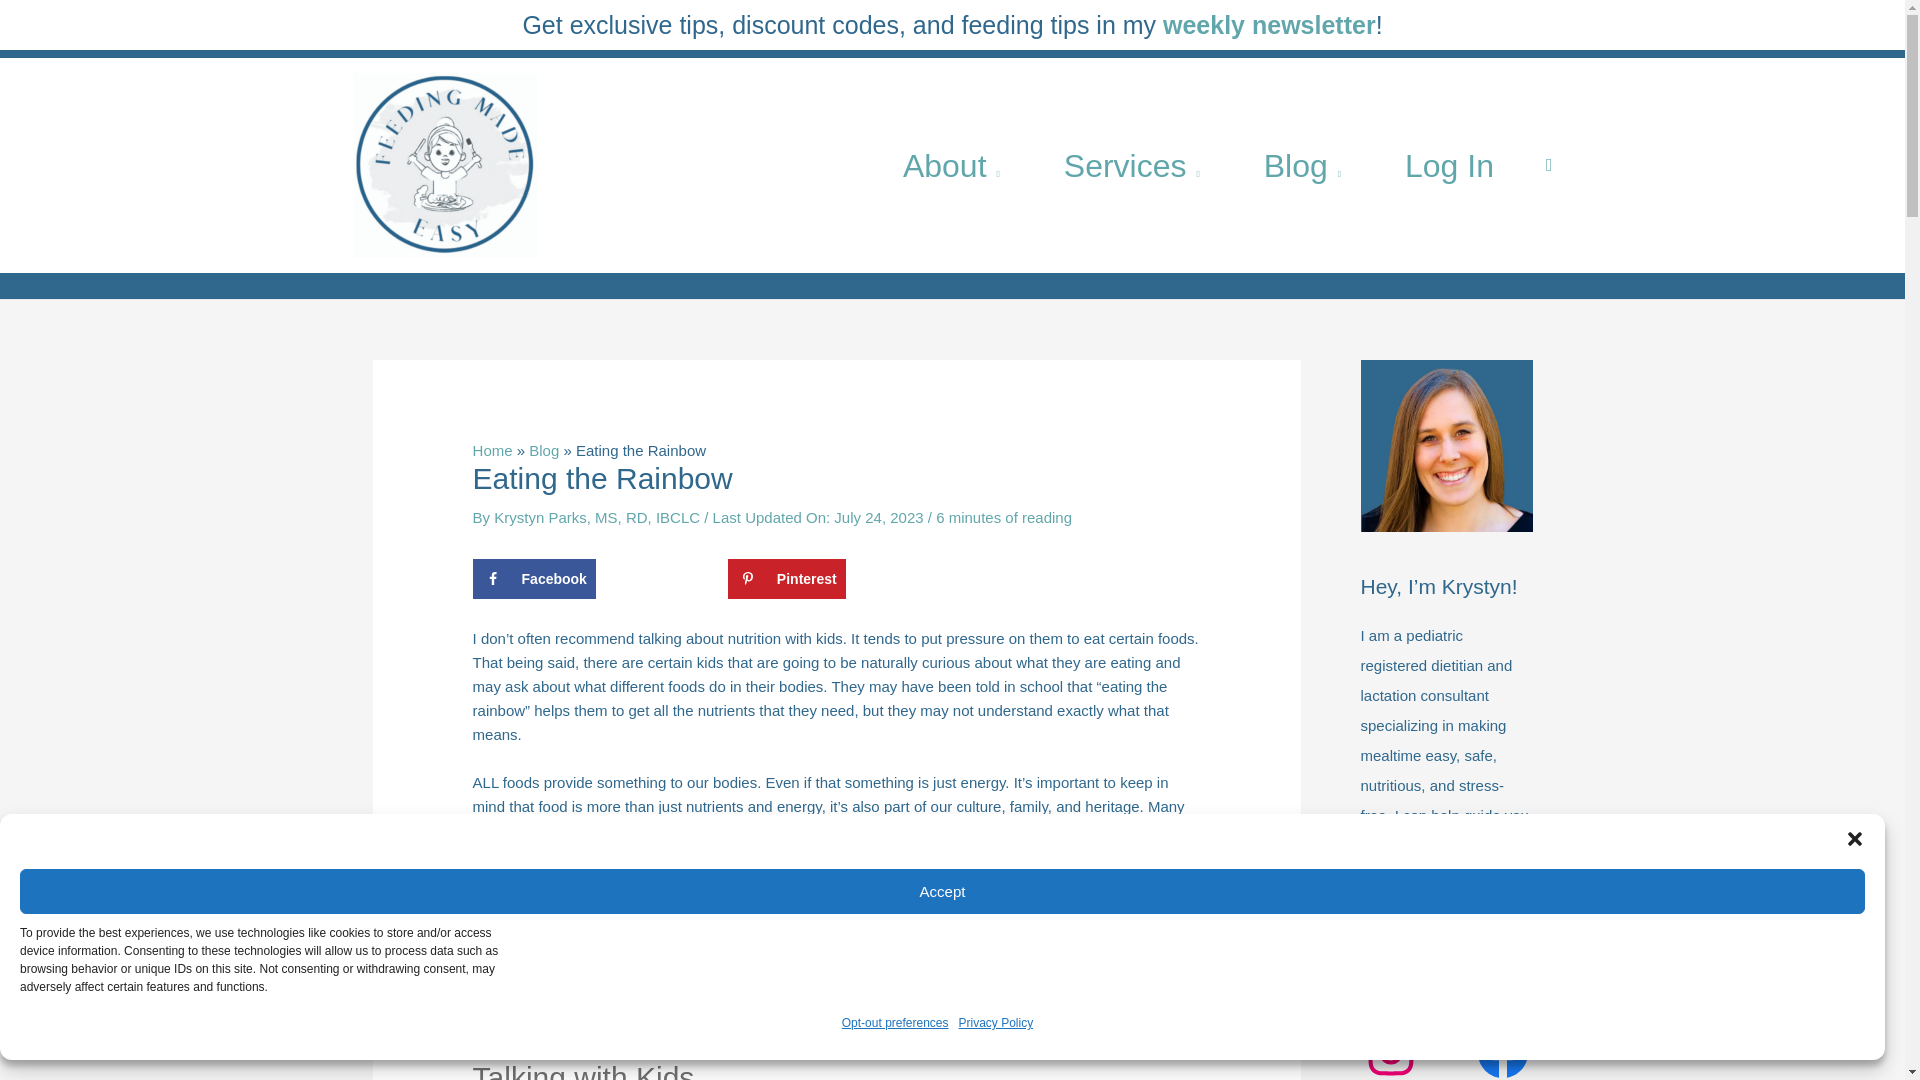 Image resolution: width=1920 pixels, height=1080 pixels. Describe the element at coordinates (1270, 24) in the screenshot. I see `weekly newsletter` at that location.